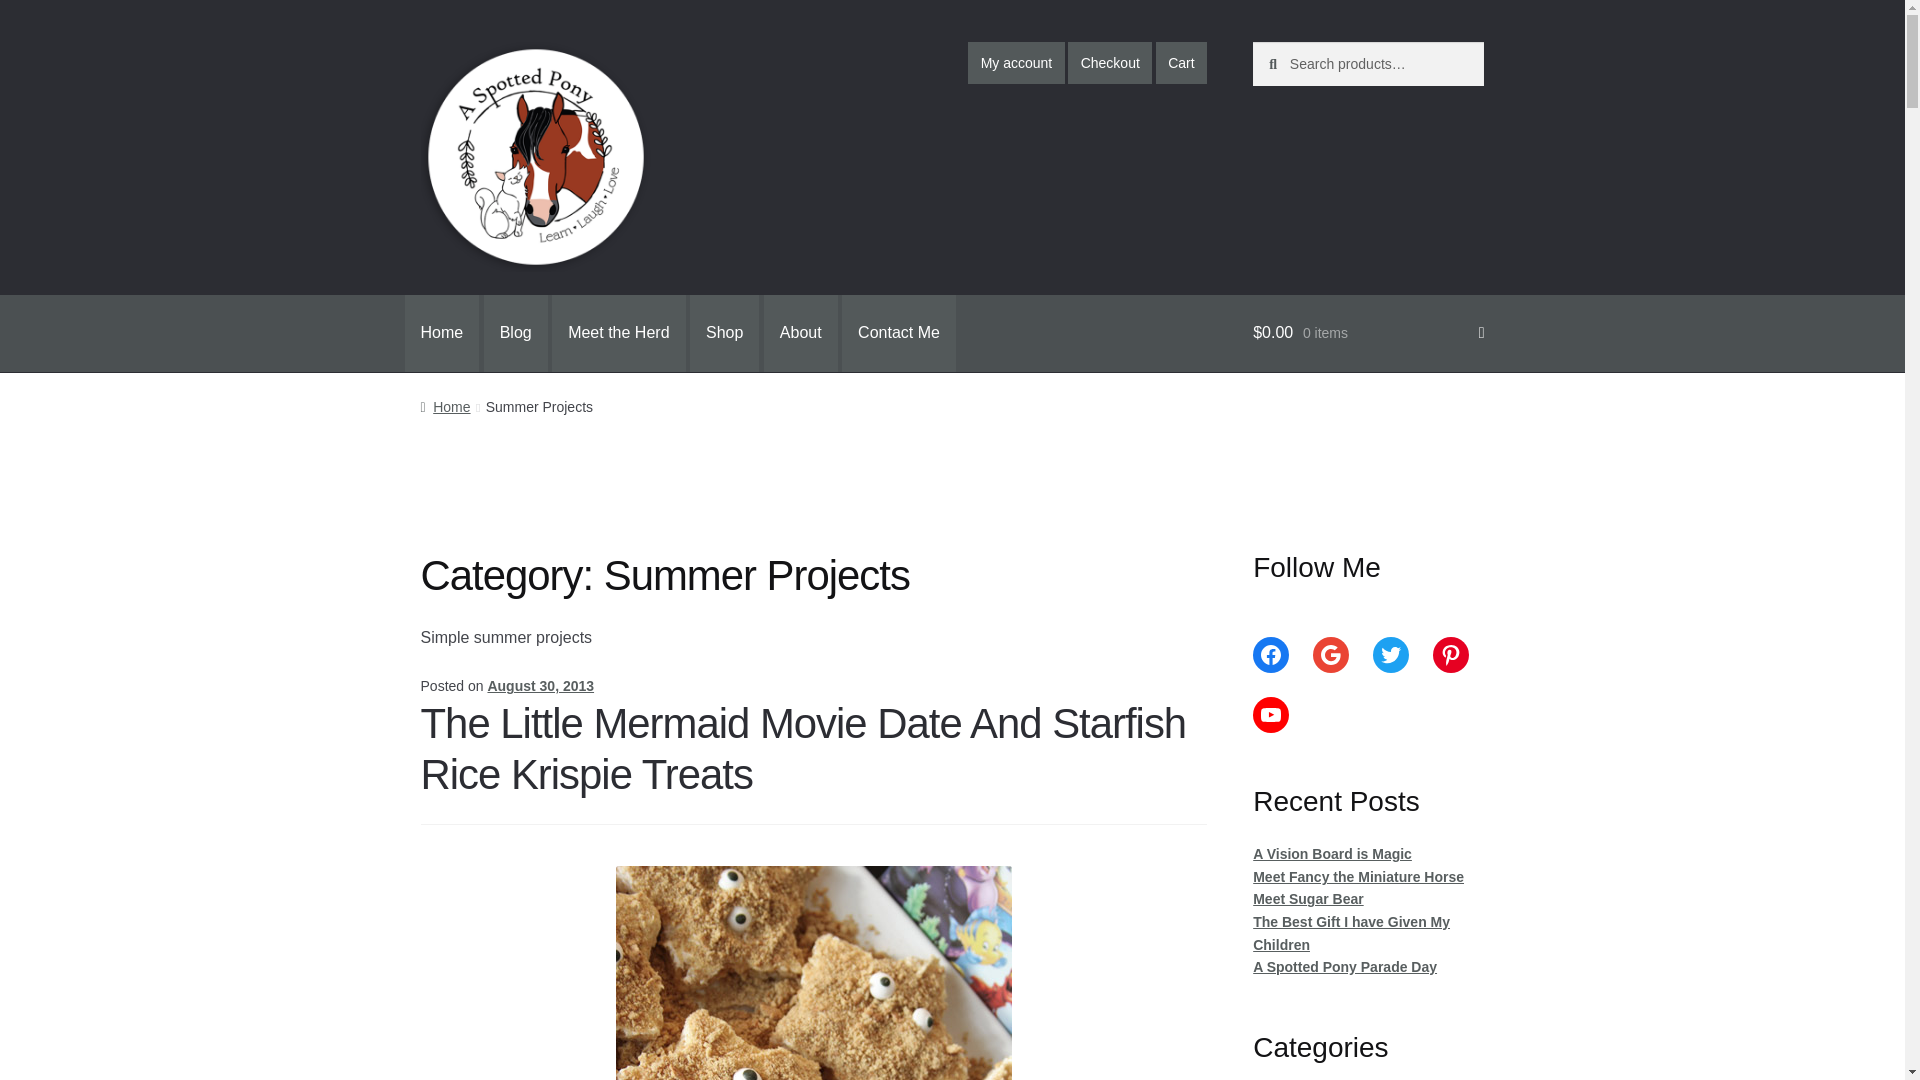  Describe the element at coordinates (1015, 63) in the screenshot. I see `My account` at that location.